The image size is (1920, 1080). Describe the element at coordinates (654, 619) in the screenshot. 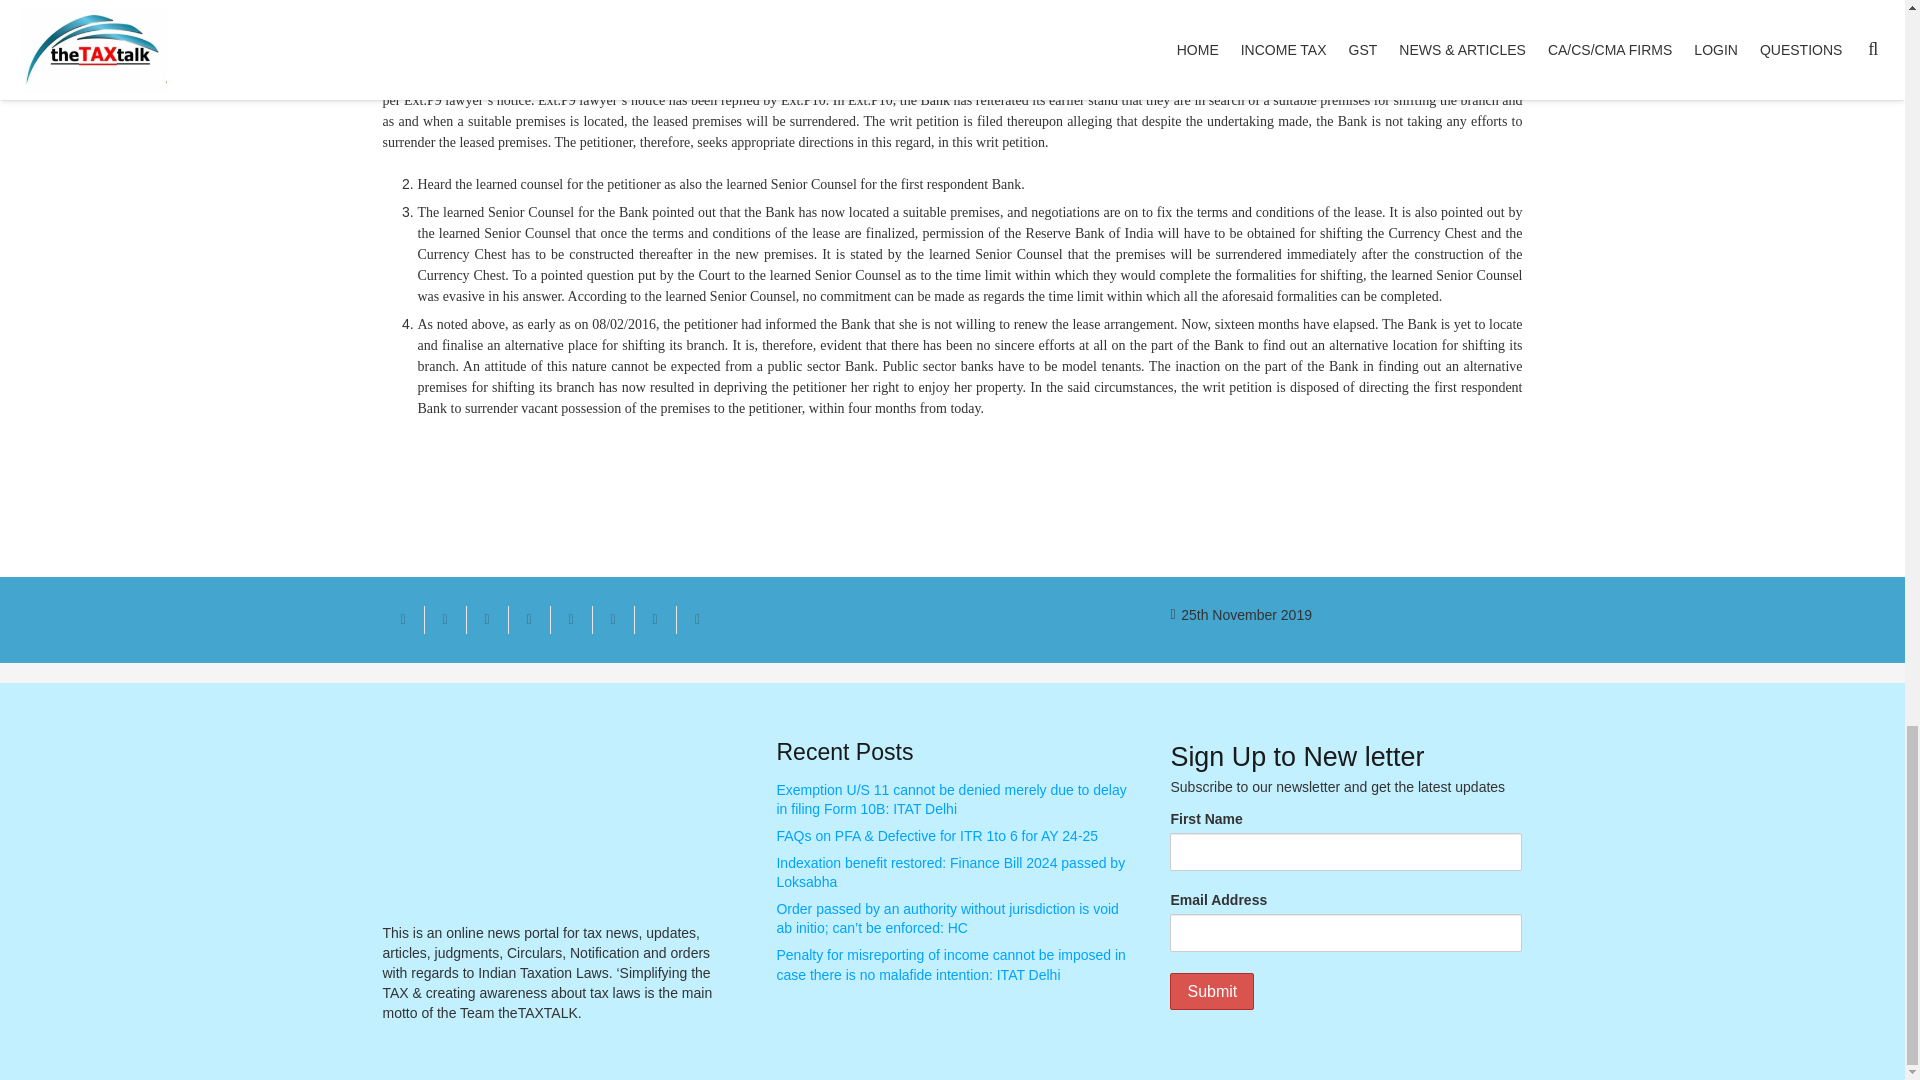

I see `Share this` at that location.